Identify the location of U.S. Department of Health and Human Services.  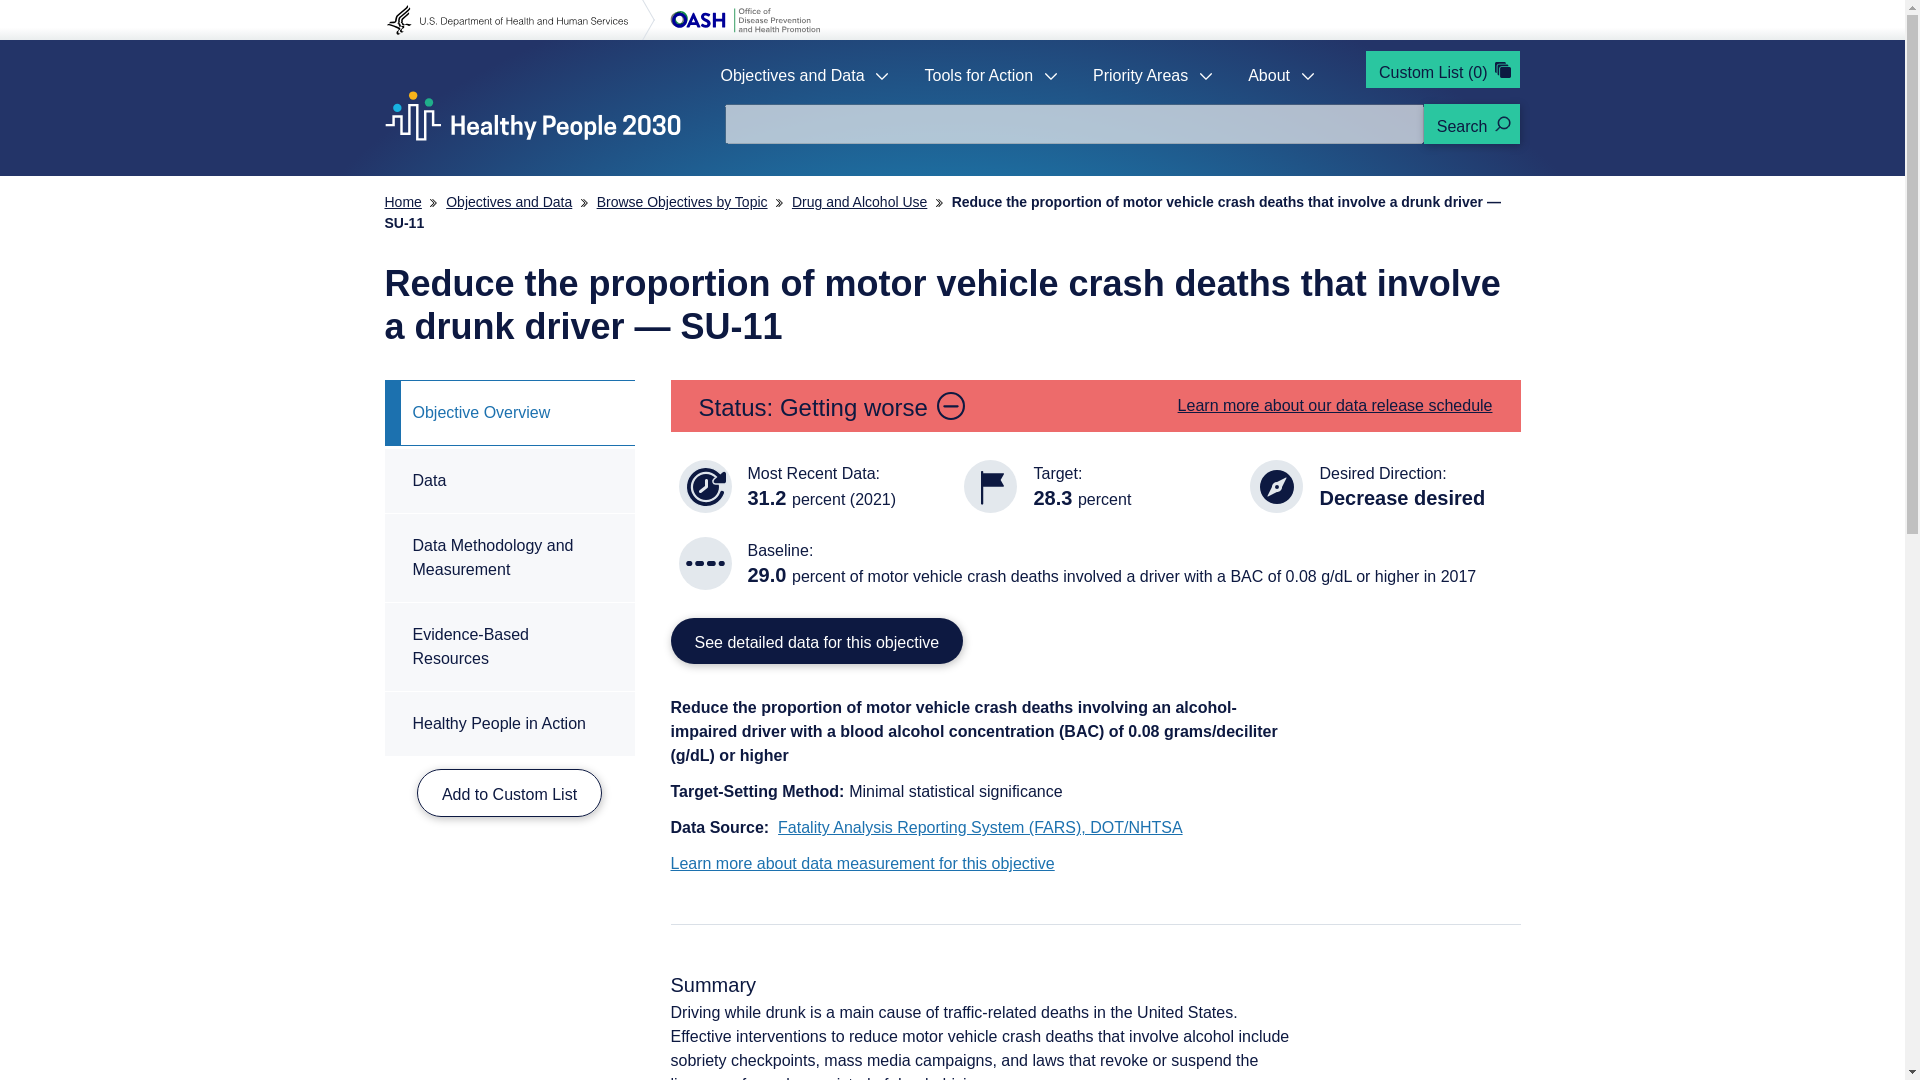
(520, 20).